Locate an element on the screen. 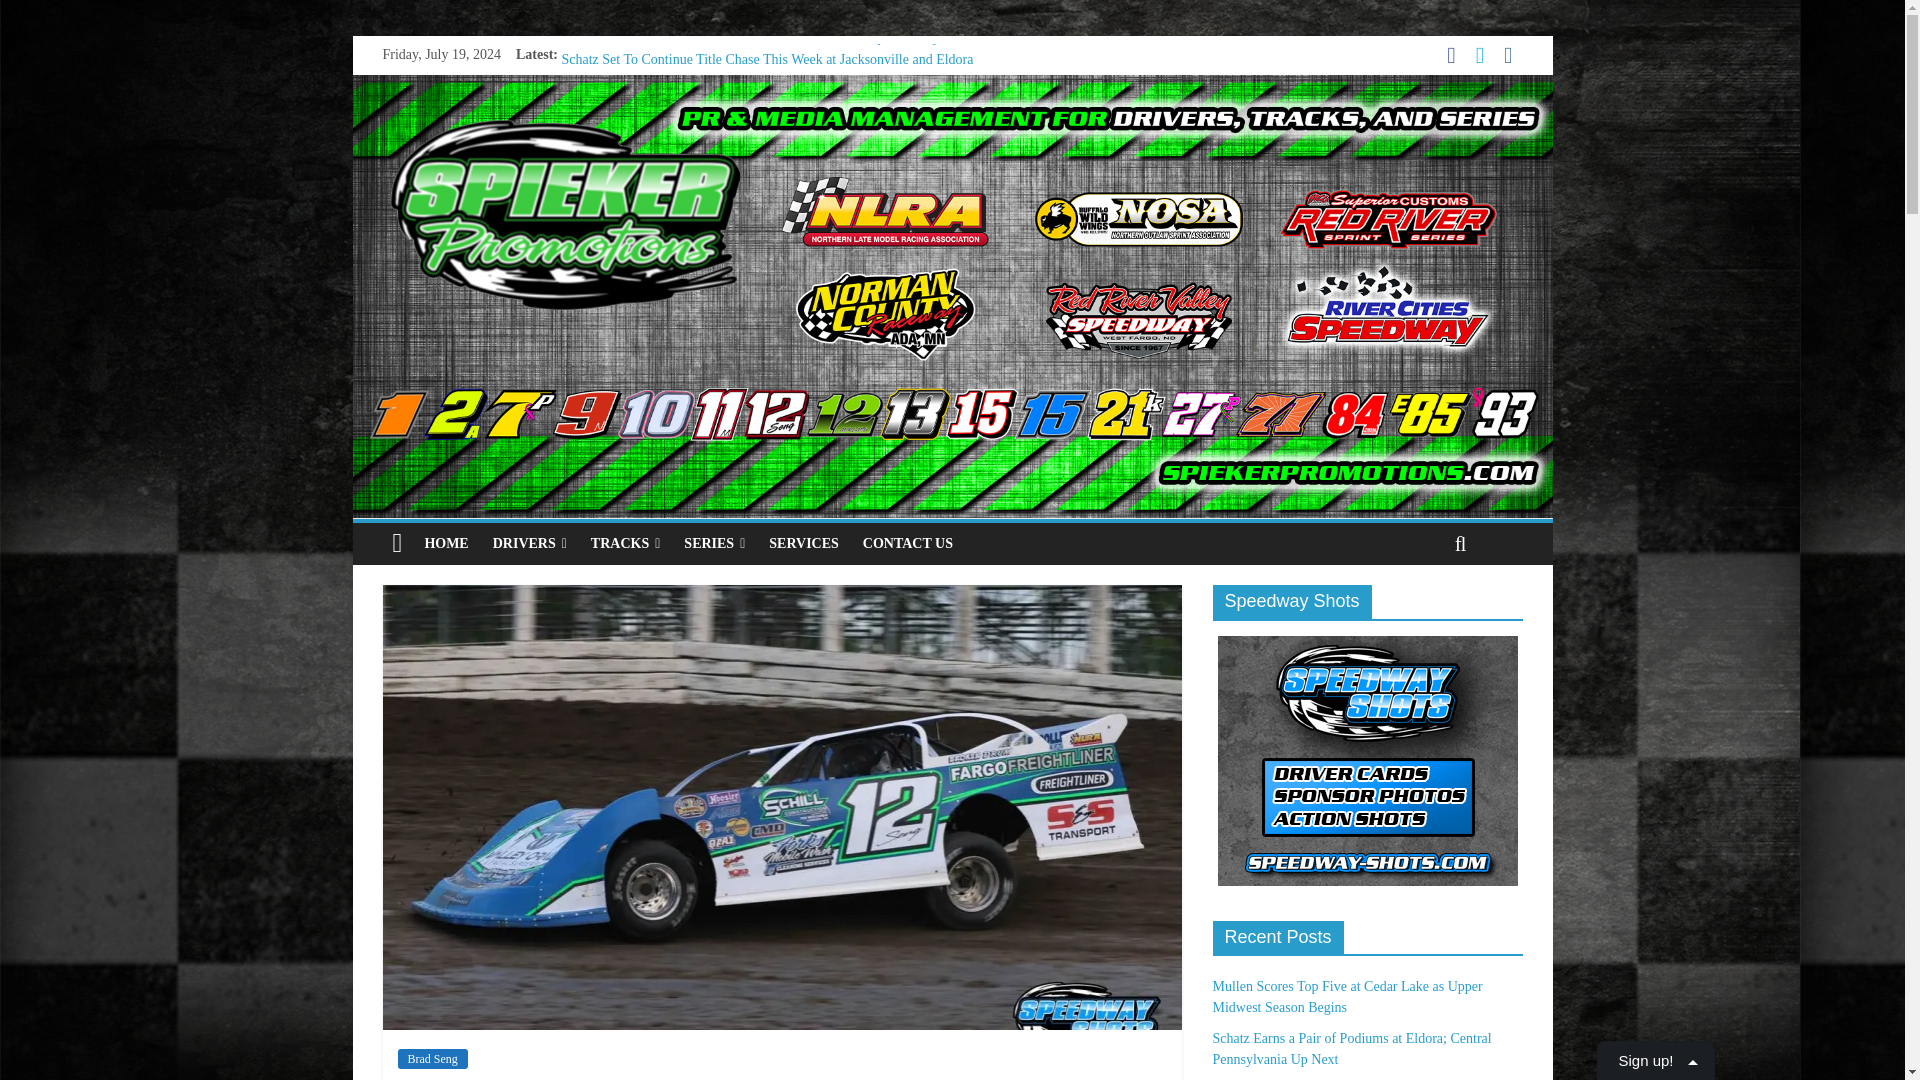 The width and height of the screenshot is (1920, 1080). SERVICES is located at coordinates (803, 543).